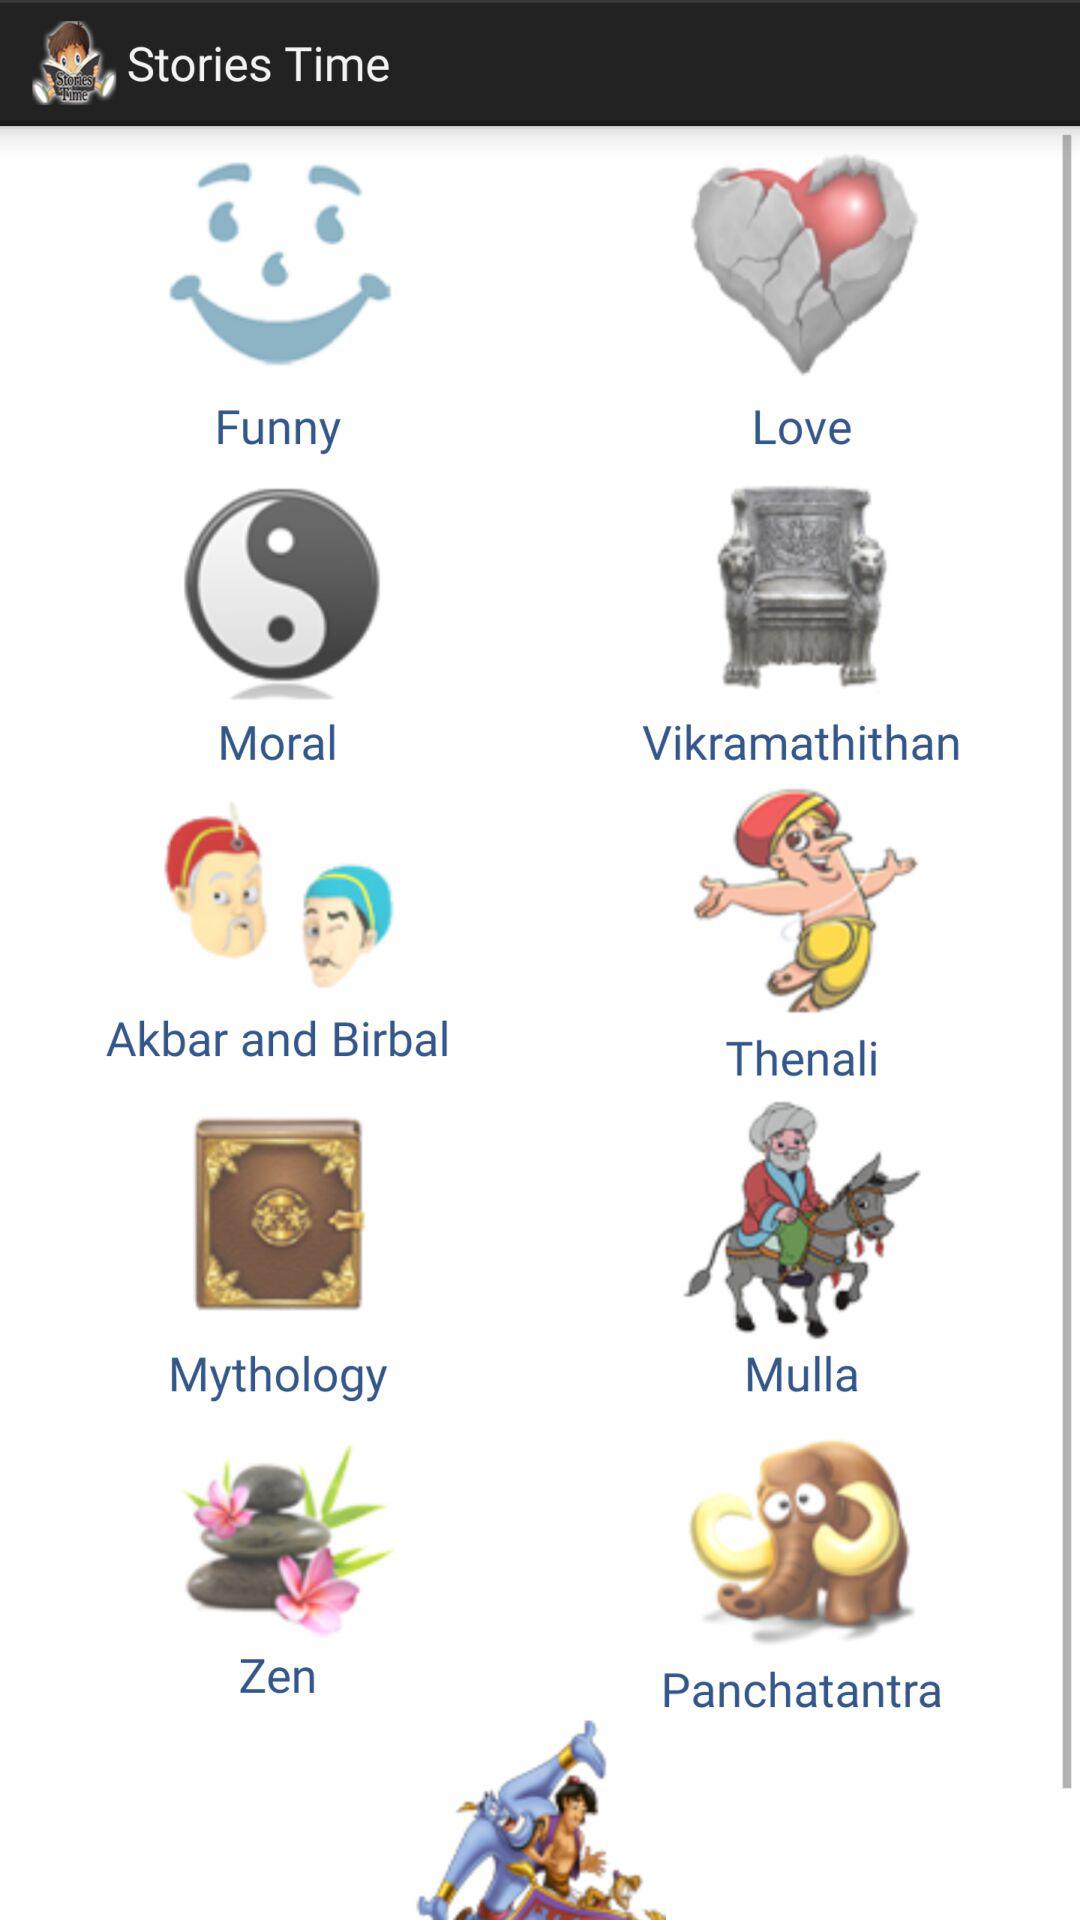 This screenshot has height=1920, width=1080. Describe the element at coordinates (278, 1246) in the screenshot. I see `turn on the button below thenali button` at that location.